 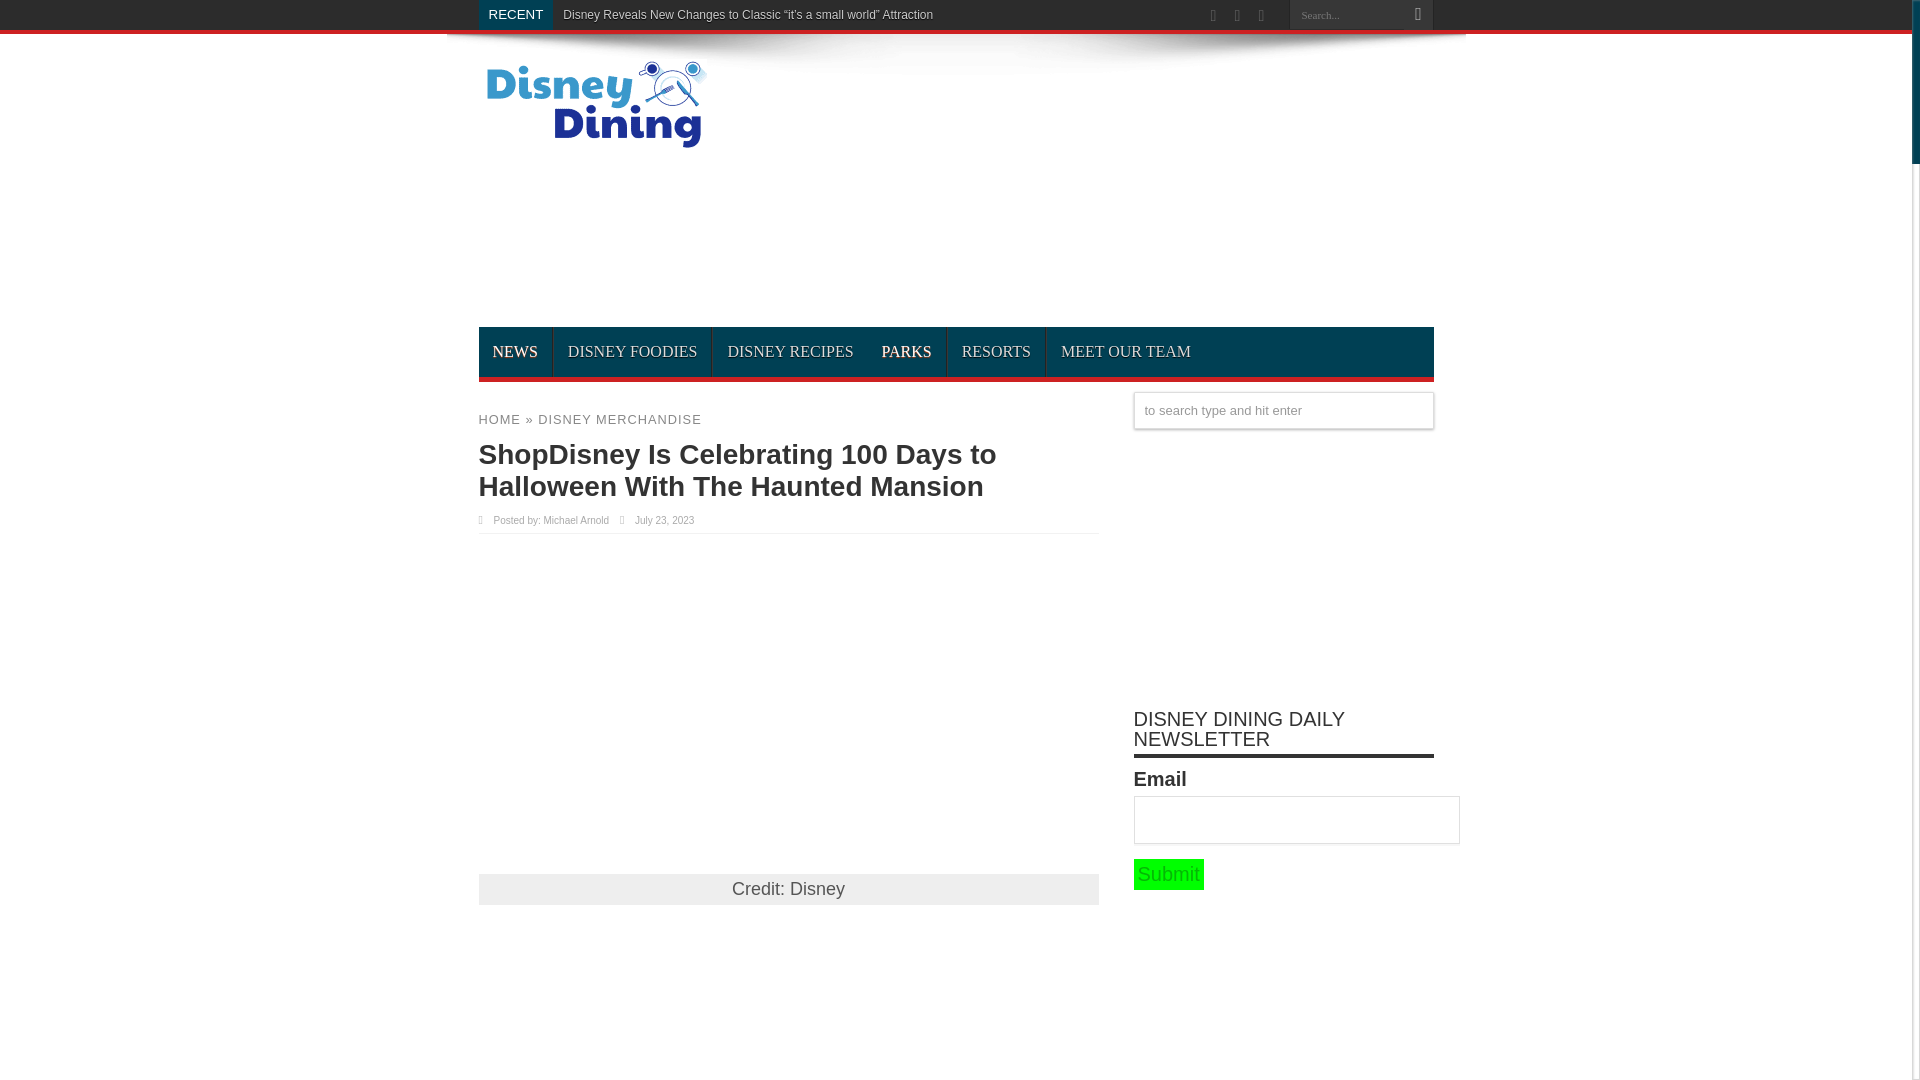 I want to click on PARKS, so click(x=906, y=352).